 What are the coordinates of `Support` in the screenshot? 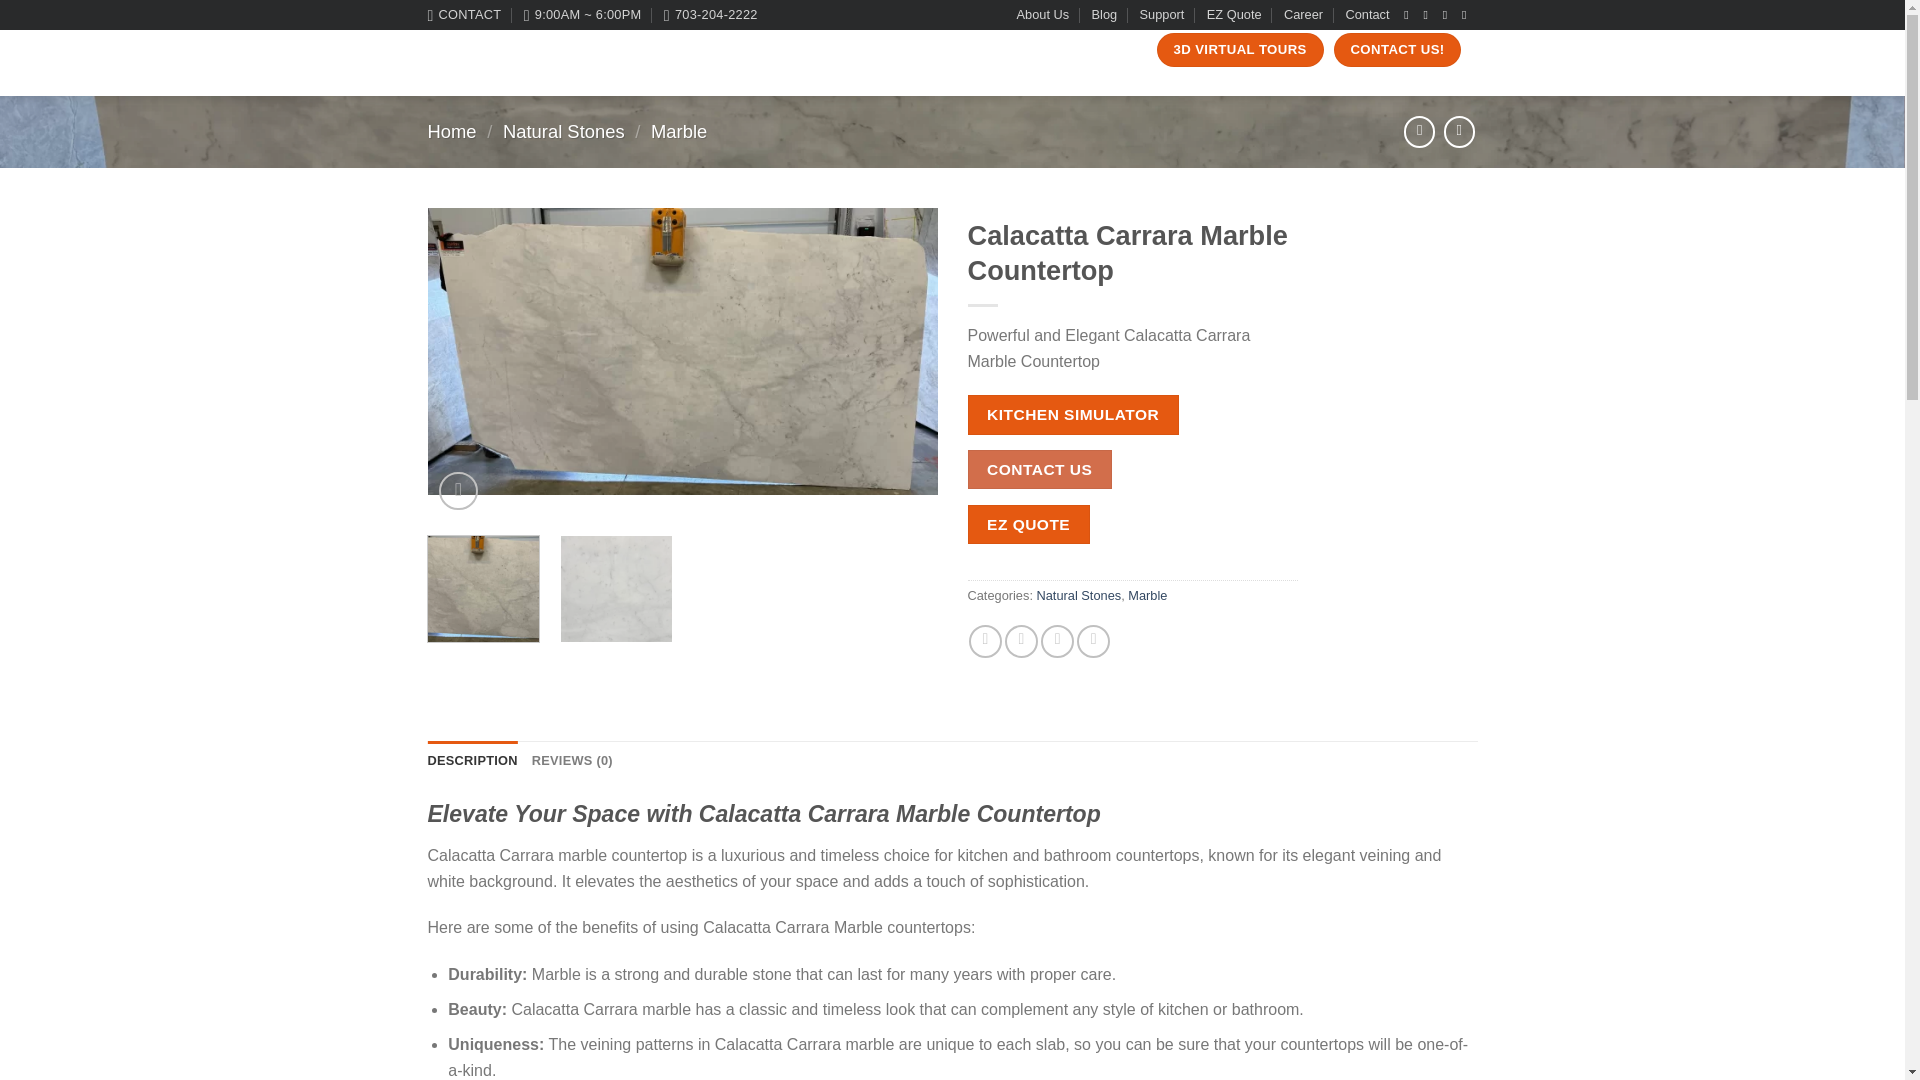 It's located at (1162, 15).